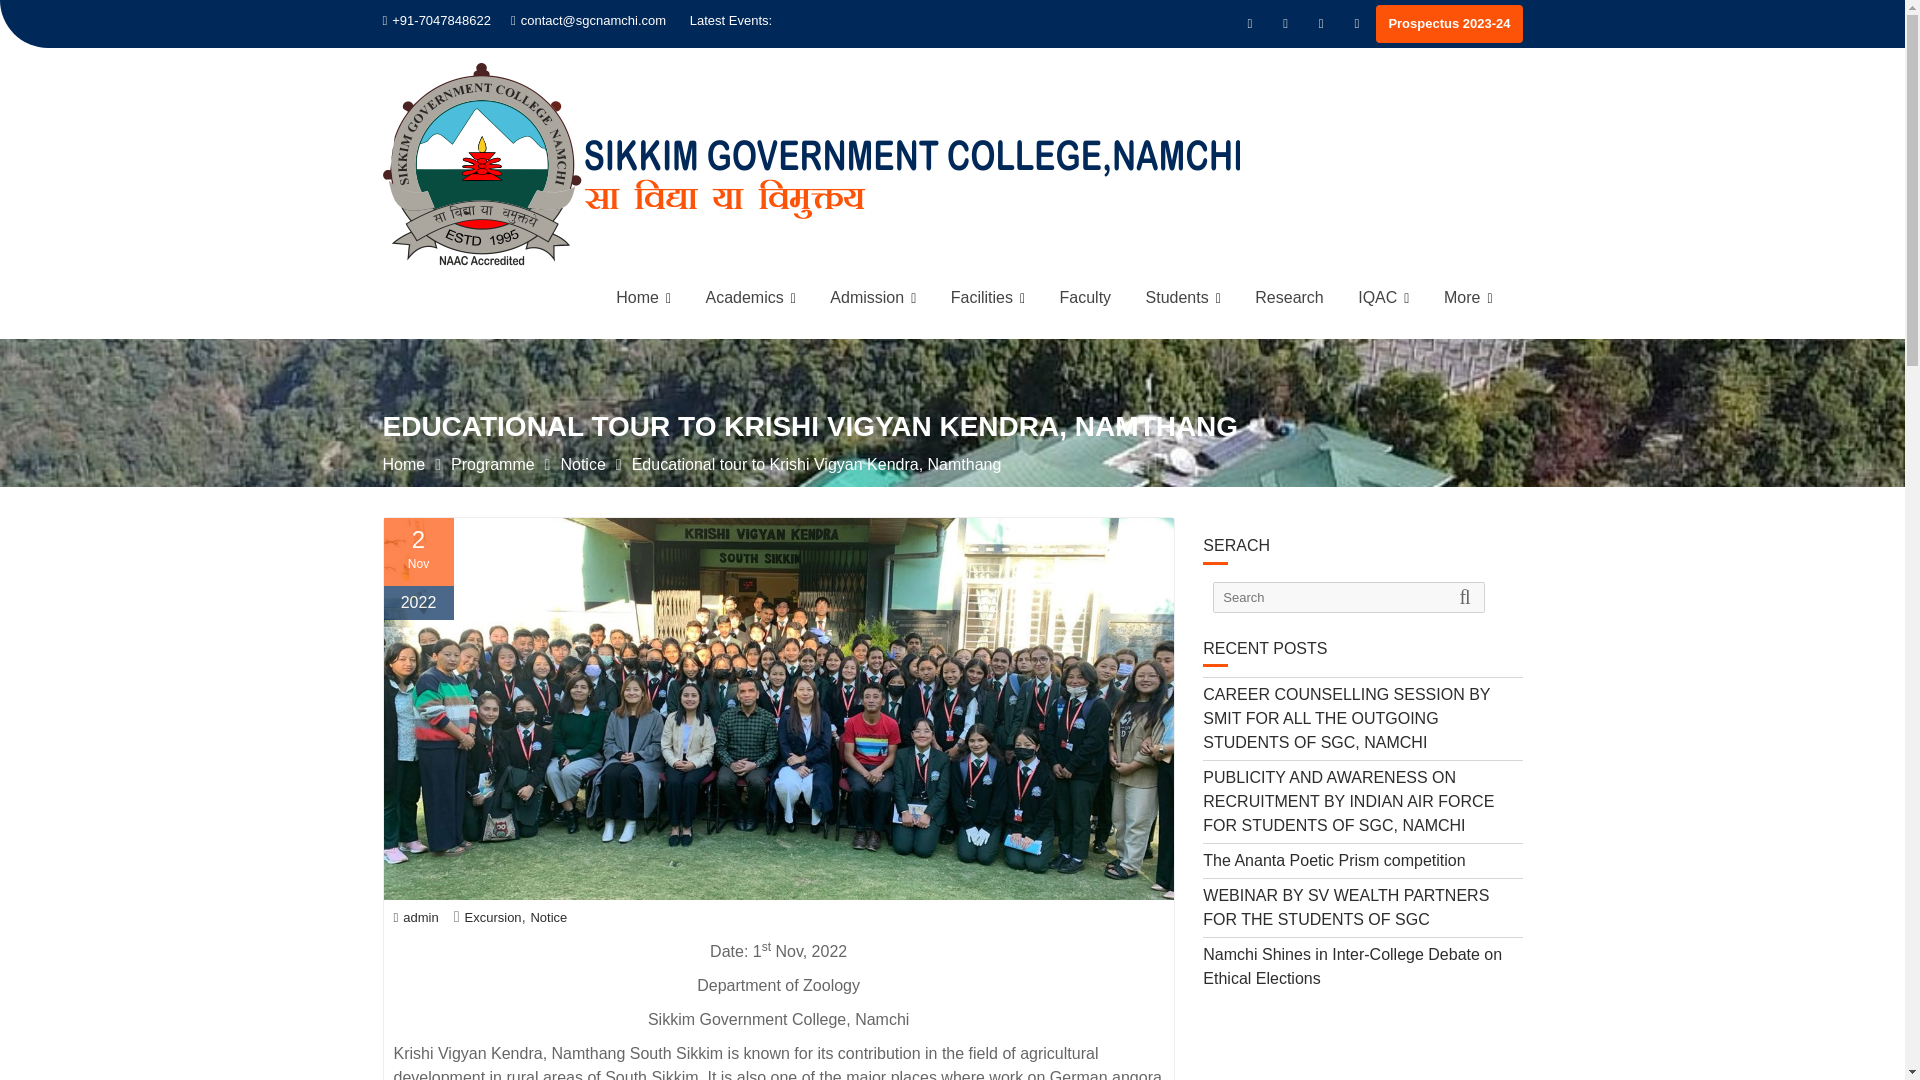 The image size is (1920, 1080). What do you see at coordinates (642, 298) in the screenshot?
I see `Home` at bounding box center [642, 298].